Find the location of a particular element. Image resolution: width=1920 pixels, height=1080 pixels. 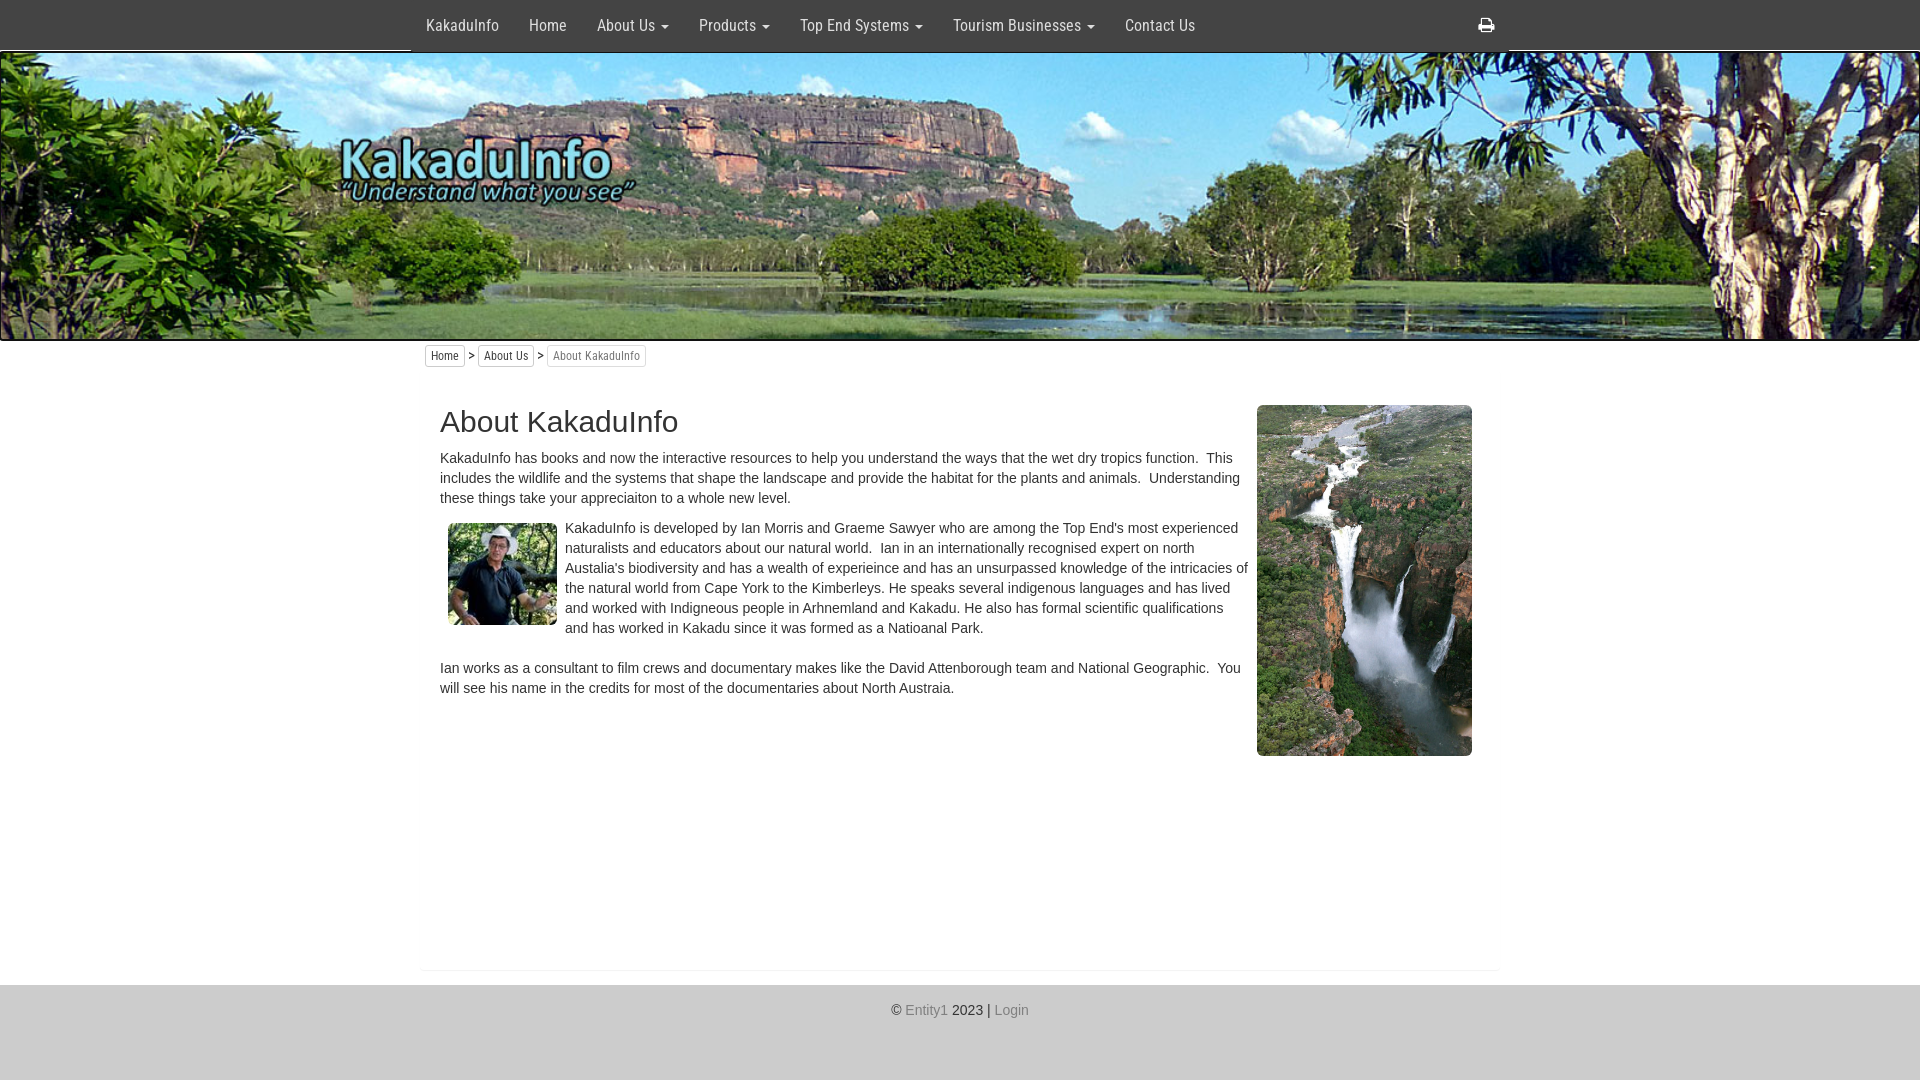

Home is located at coordinates (445, 356).